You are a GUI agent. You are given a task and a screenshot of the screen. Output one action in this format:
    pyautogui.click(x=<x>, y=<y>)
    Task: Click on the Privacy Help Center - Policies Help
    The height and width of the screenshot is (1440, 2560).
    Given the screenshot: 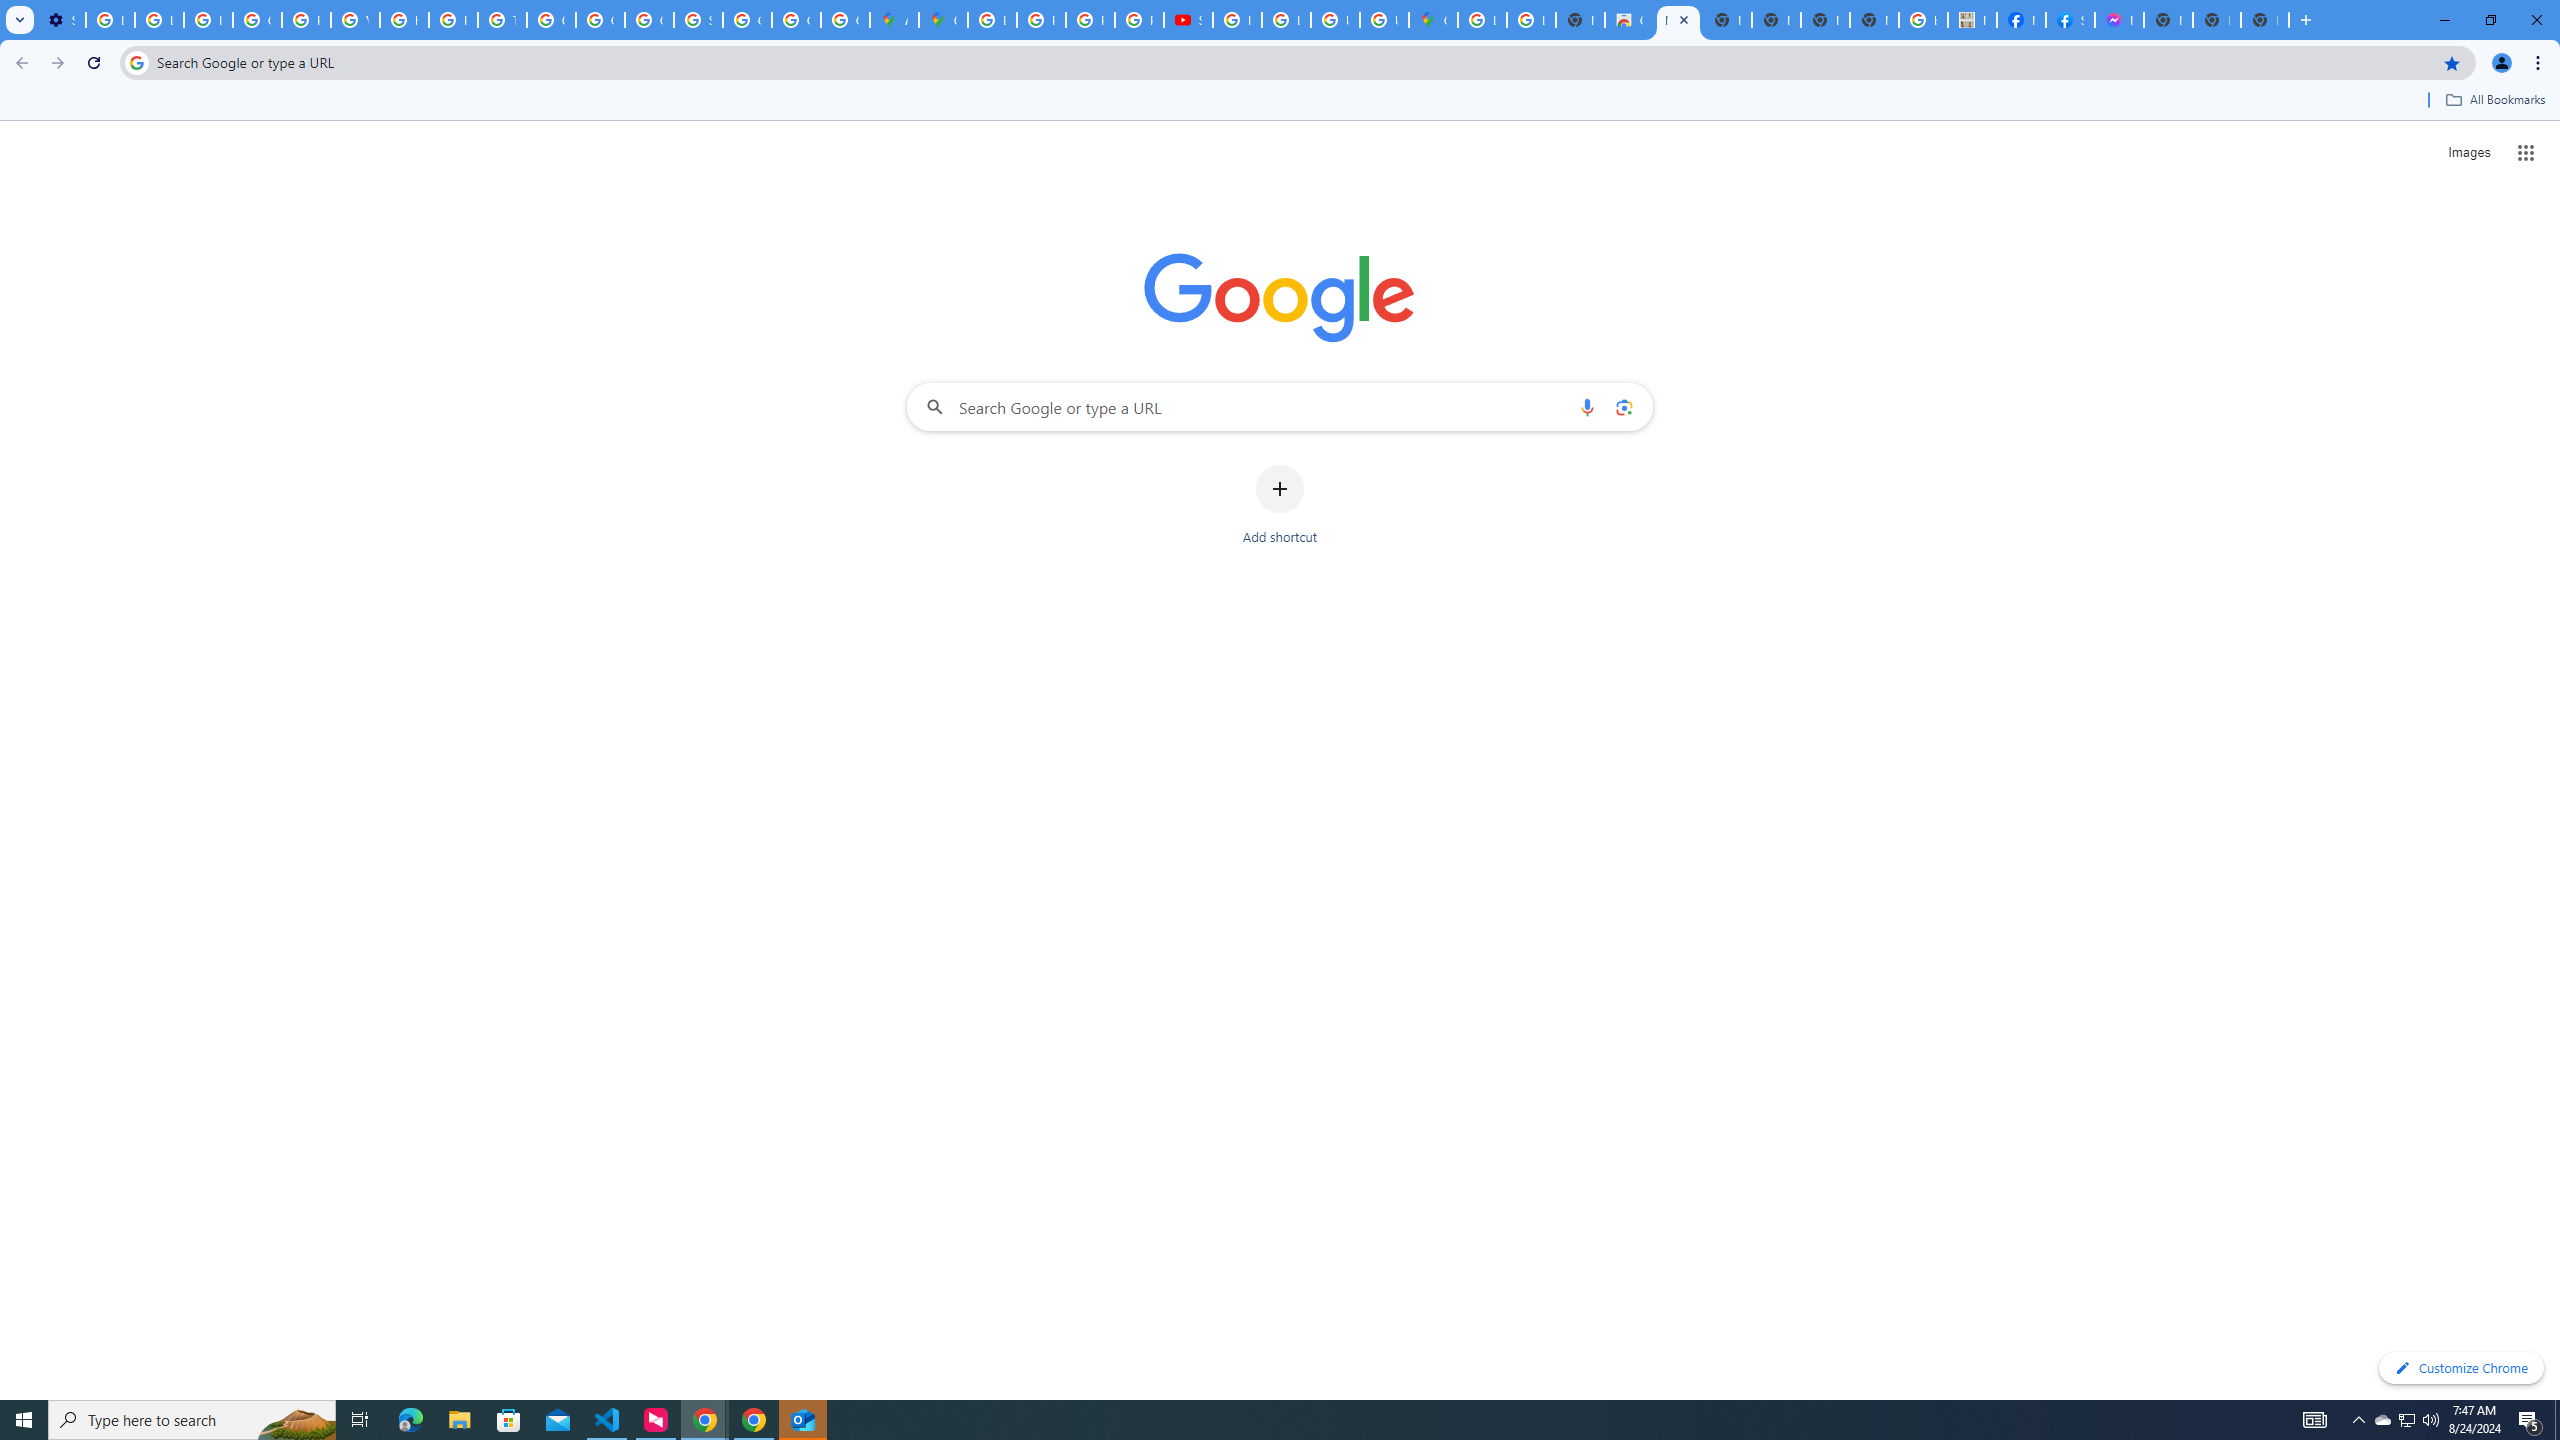 What is the action you would take?
    pyautogui.click(x=306, y=20)
    